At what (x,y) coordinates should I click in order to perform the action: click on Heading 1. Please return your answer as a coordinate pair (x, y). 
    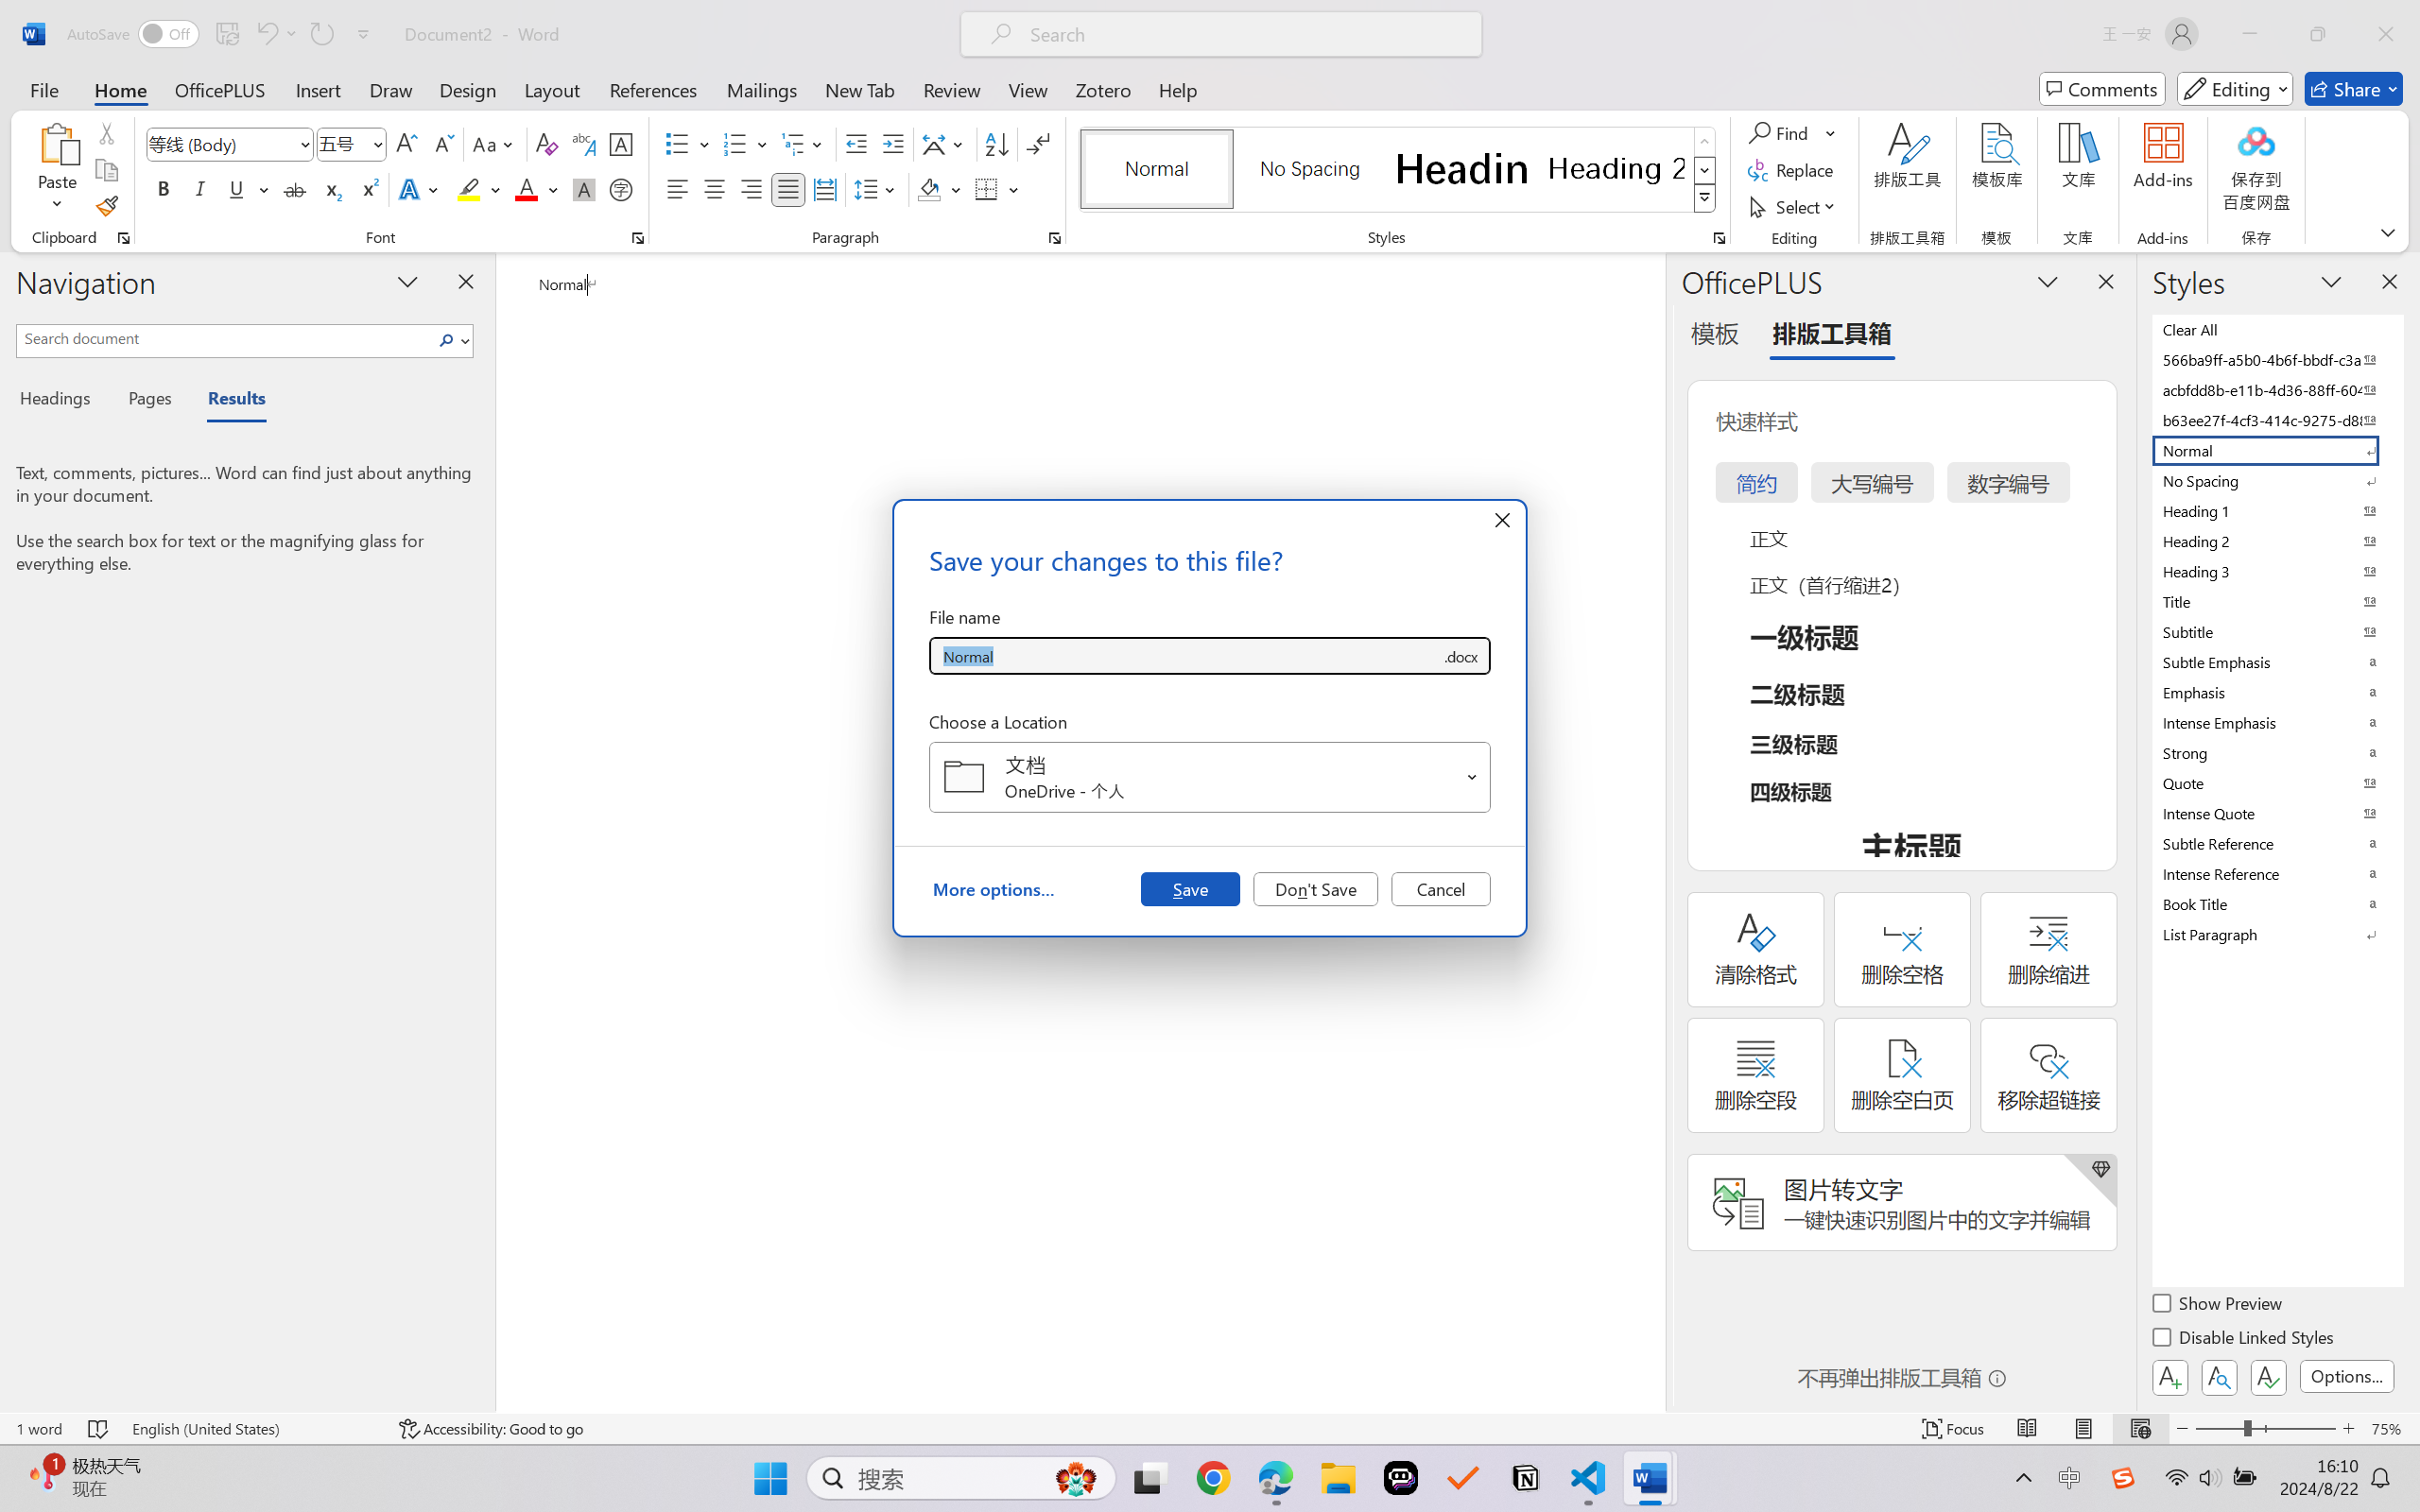
    Looking at the image, I should click on (1462, 168).